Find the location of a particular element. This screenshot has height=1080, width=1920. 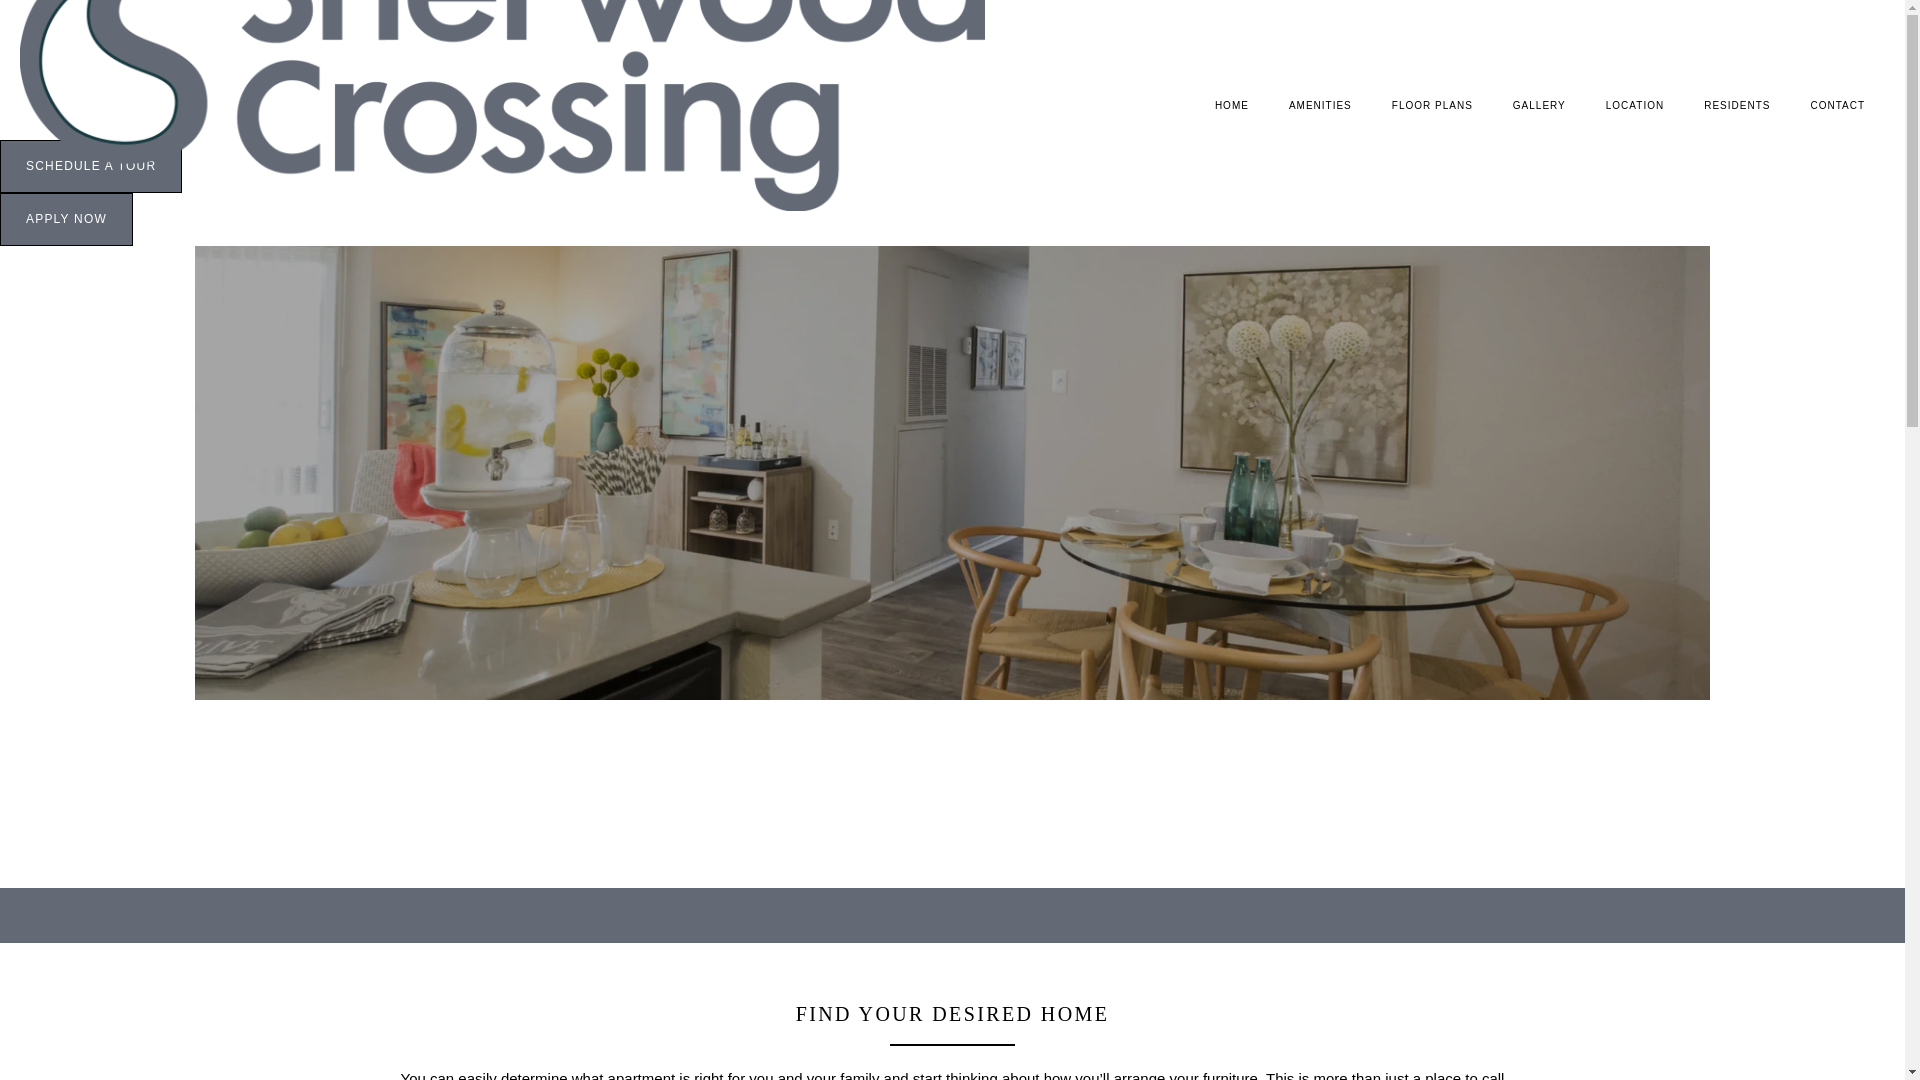

FLOOR PLANS is located at coordinates (1432, 105).